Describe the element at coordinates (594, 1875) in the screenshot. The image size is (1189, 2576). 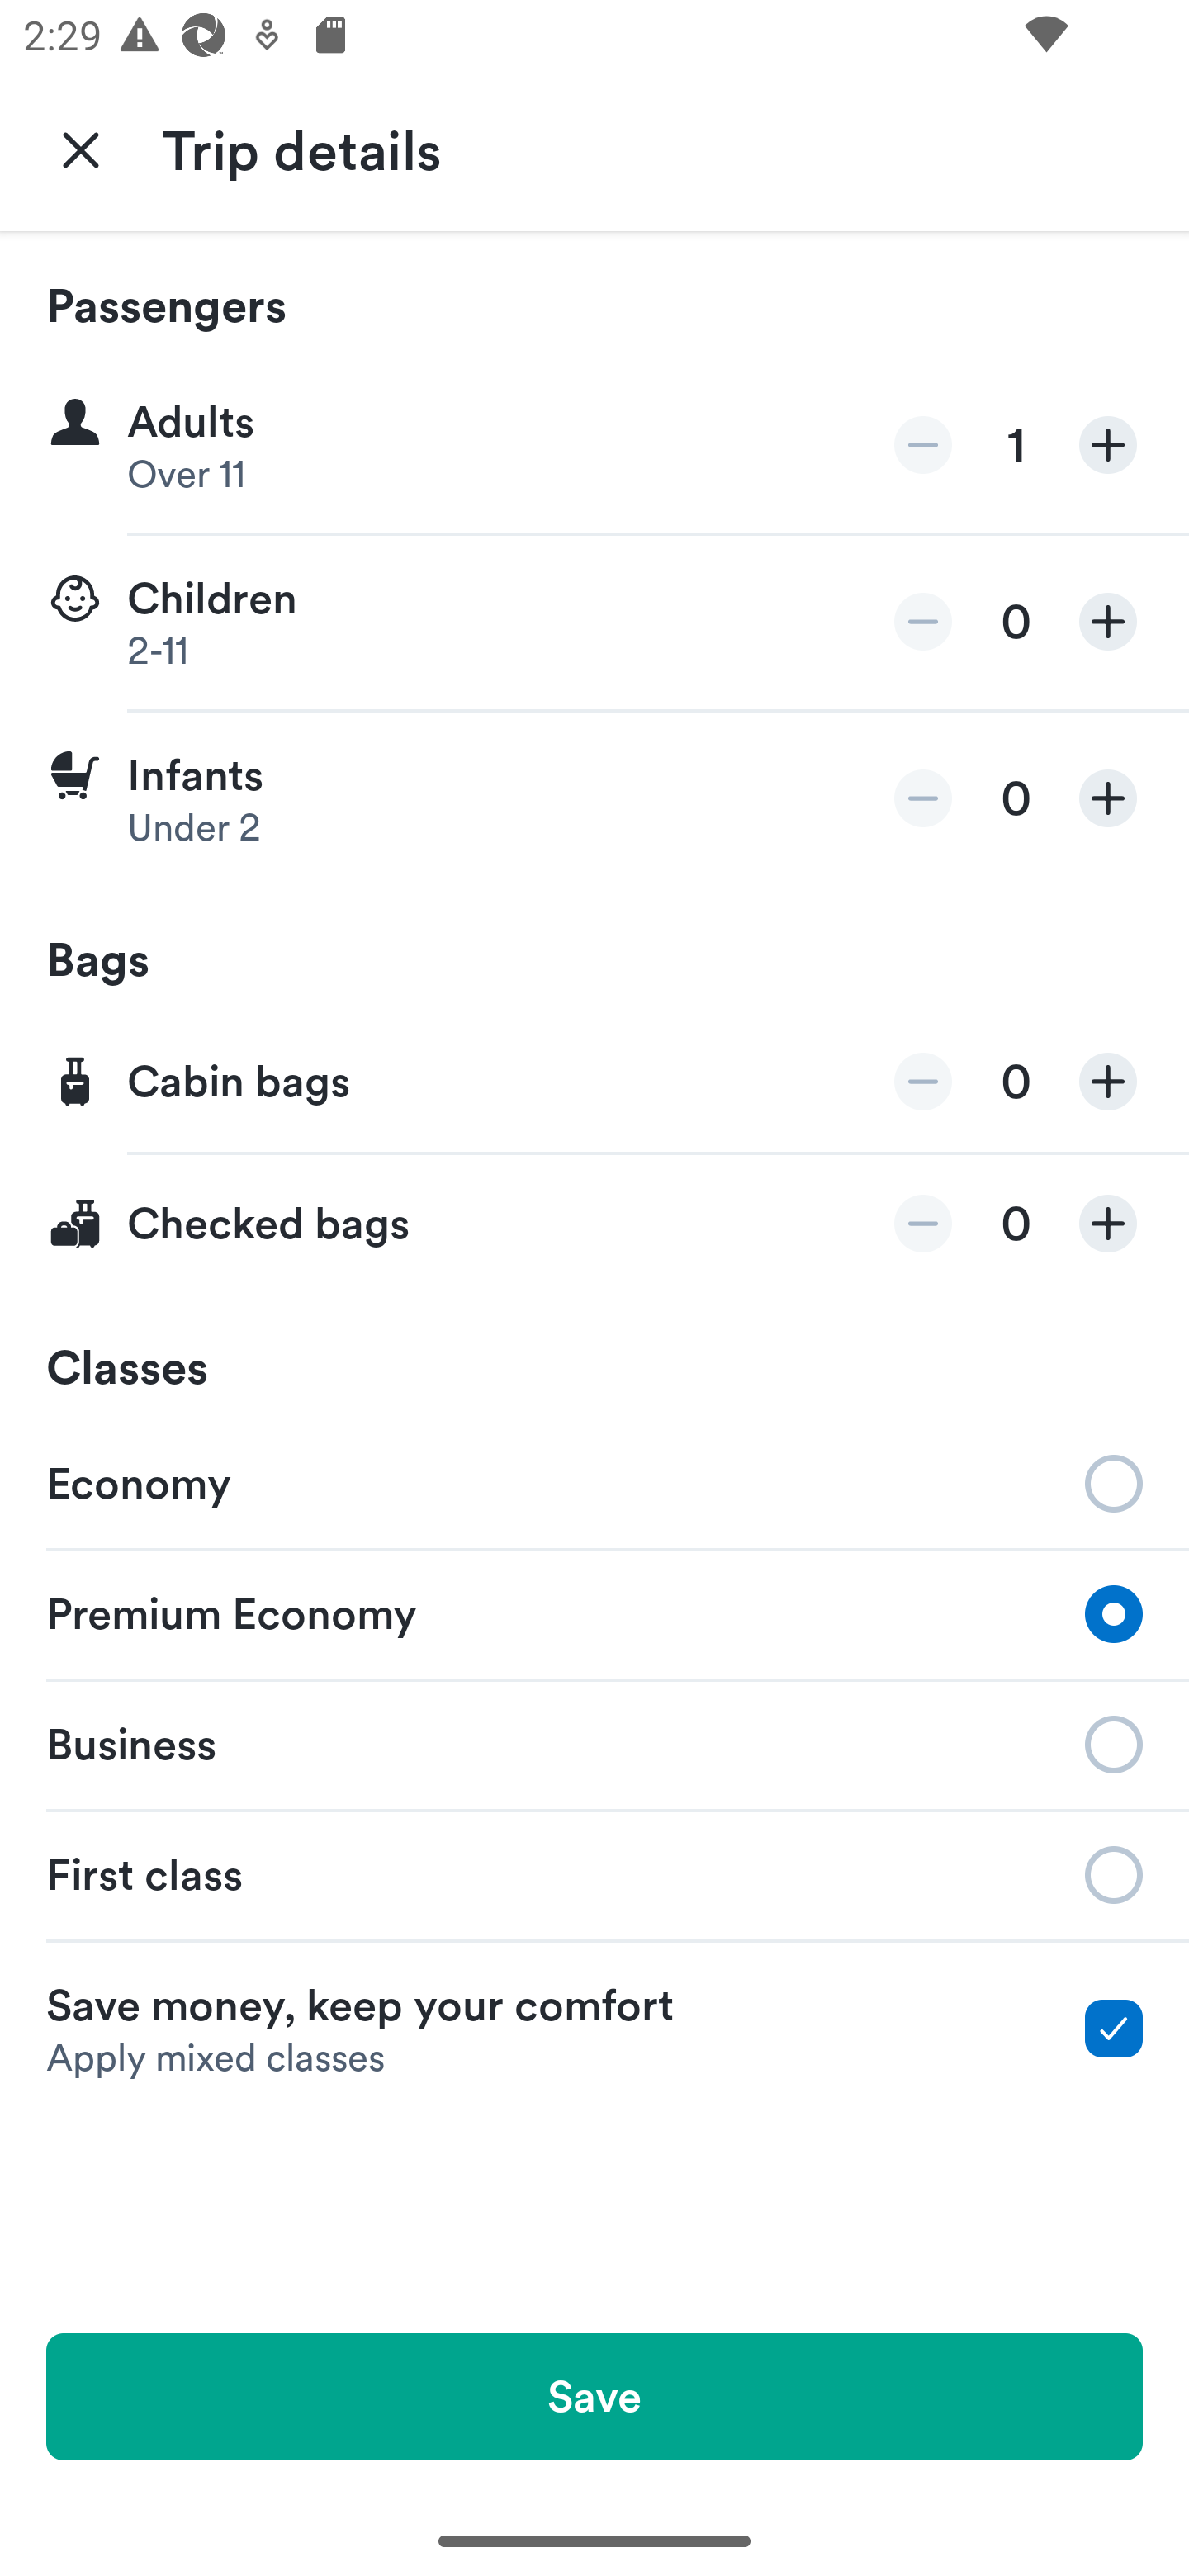
I see `First class` at that location.